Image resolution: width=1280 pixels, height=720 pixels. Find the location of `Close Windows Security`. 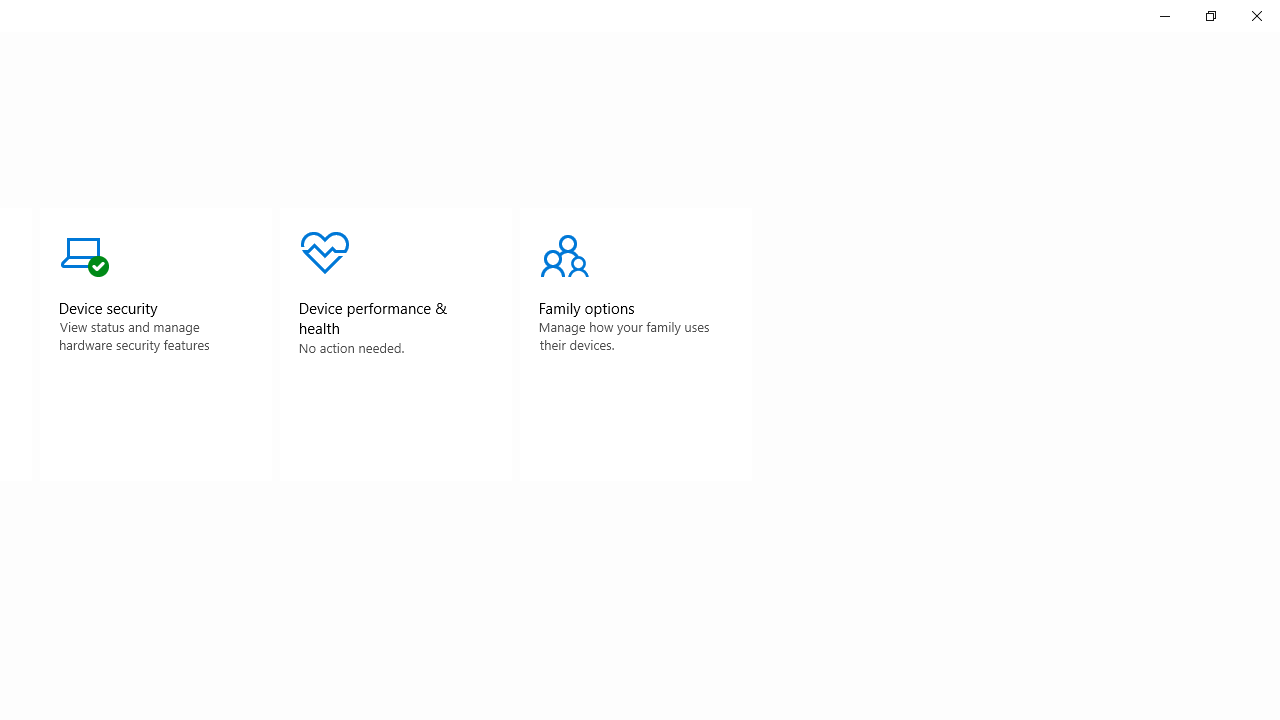

Close Windows Security is located at coordinates (1256, 16).